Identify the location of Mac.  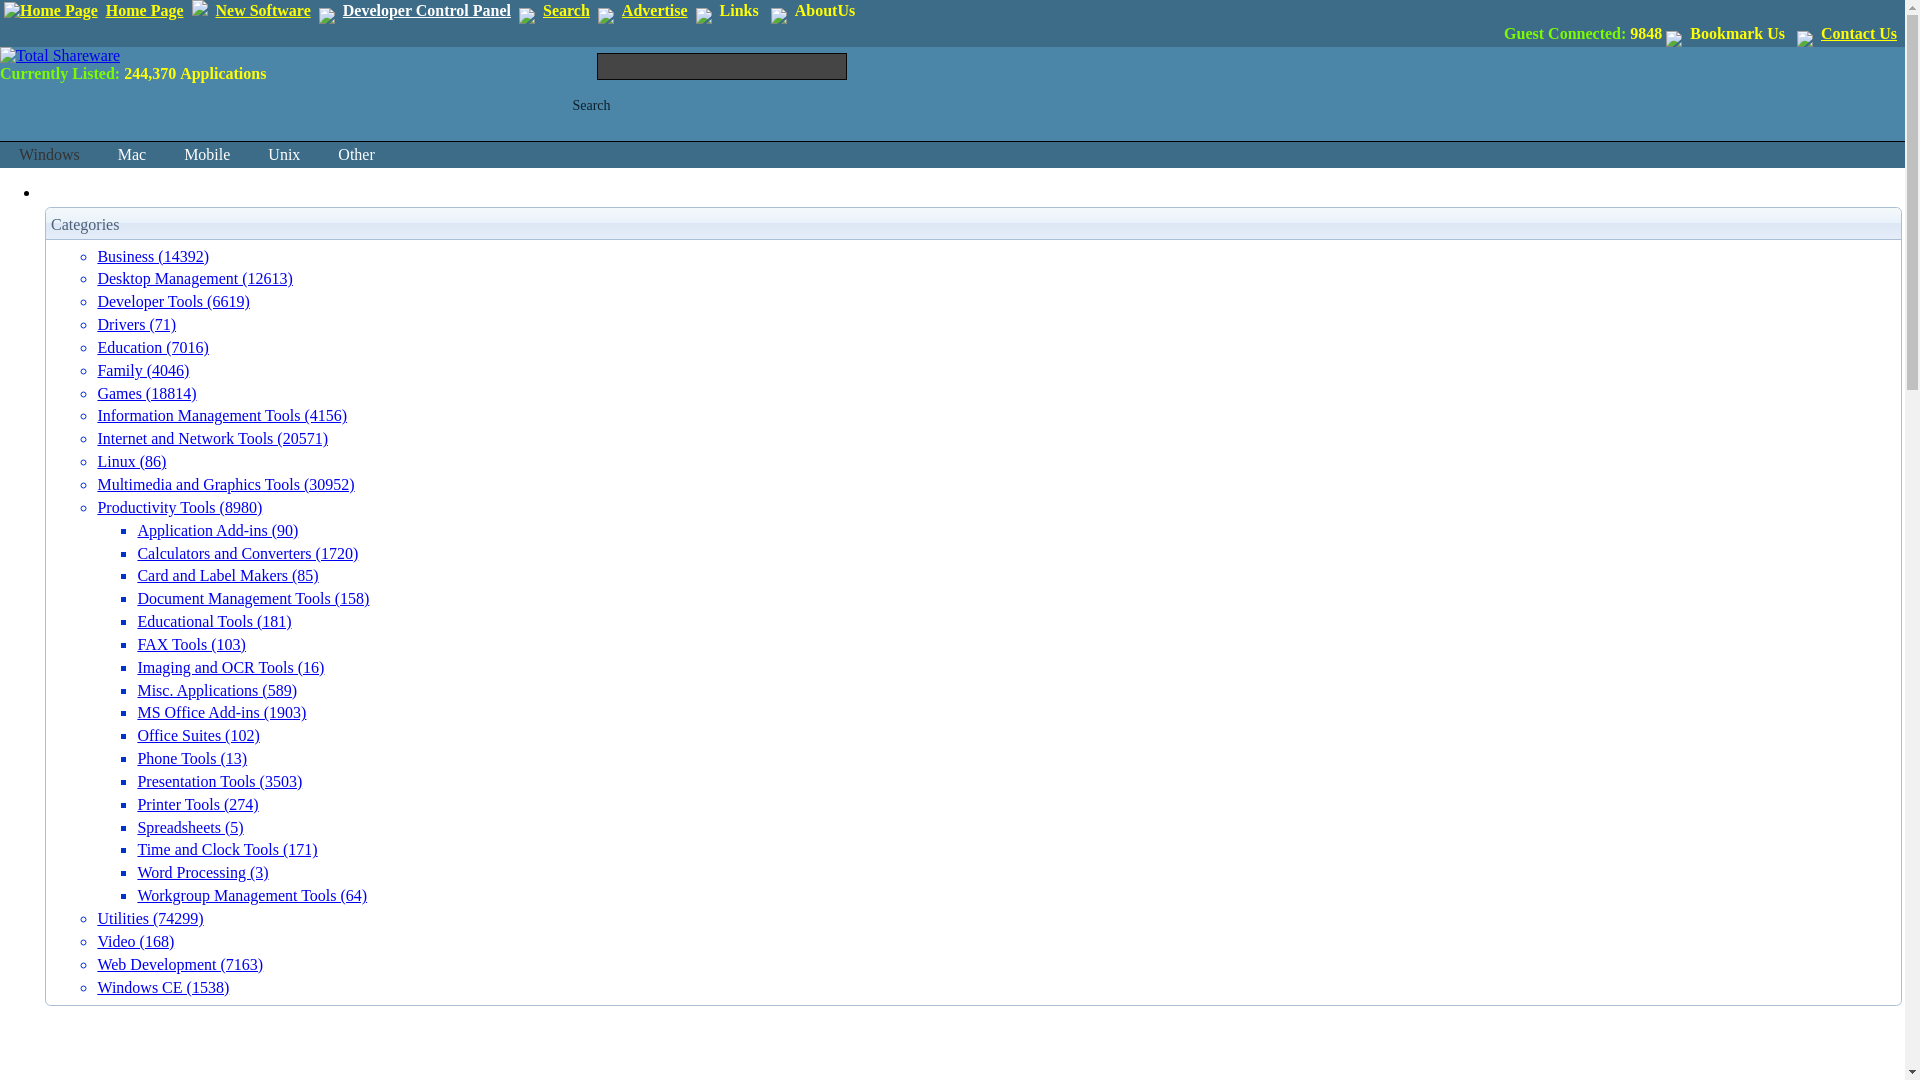
(132, 154).